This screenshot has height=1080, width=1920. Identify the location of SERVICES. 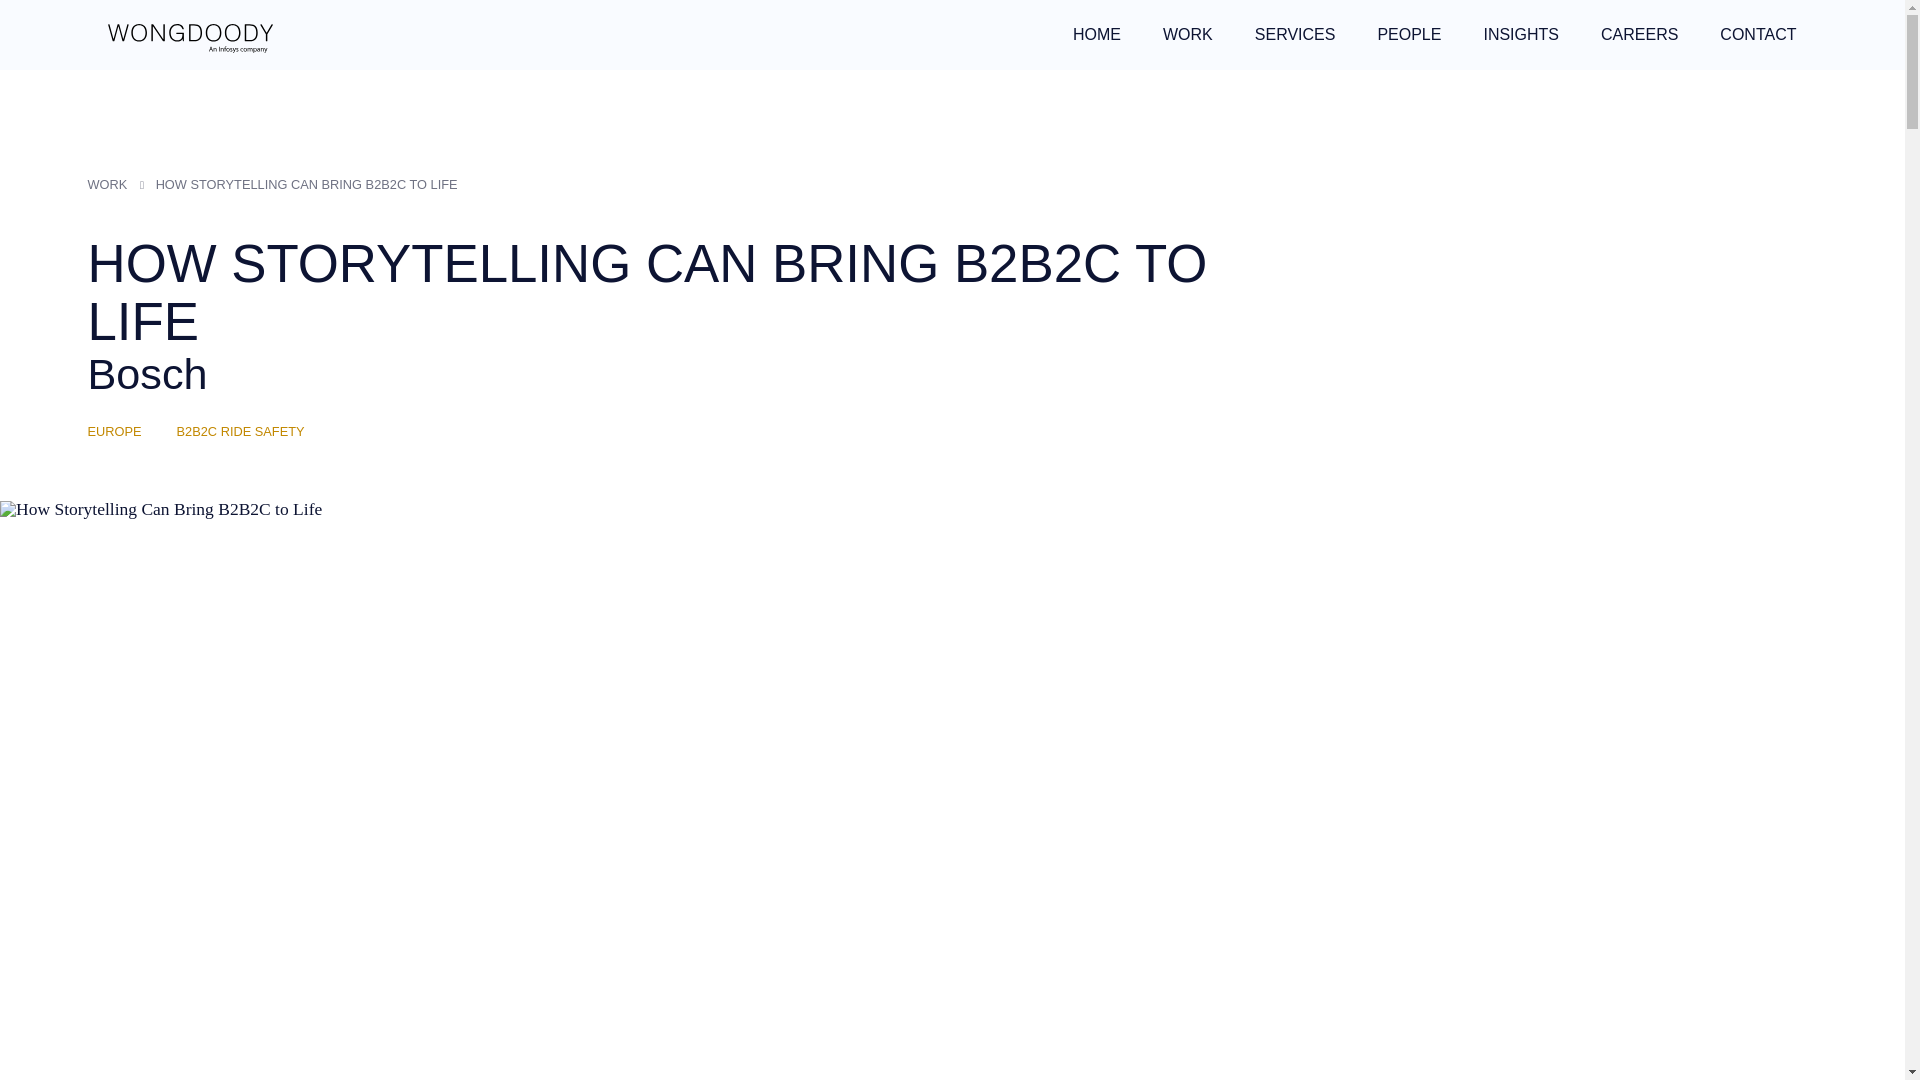
(1296, 35).